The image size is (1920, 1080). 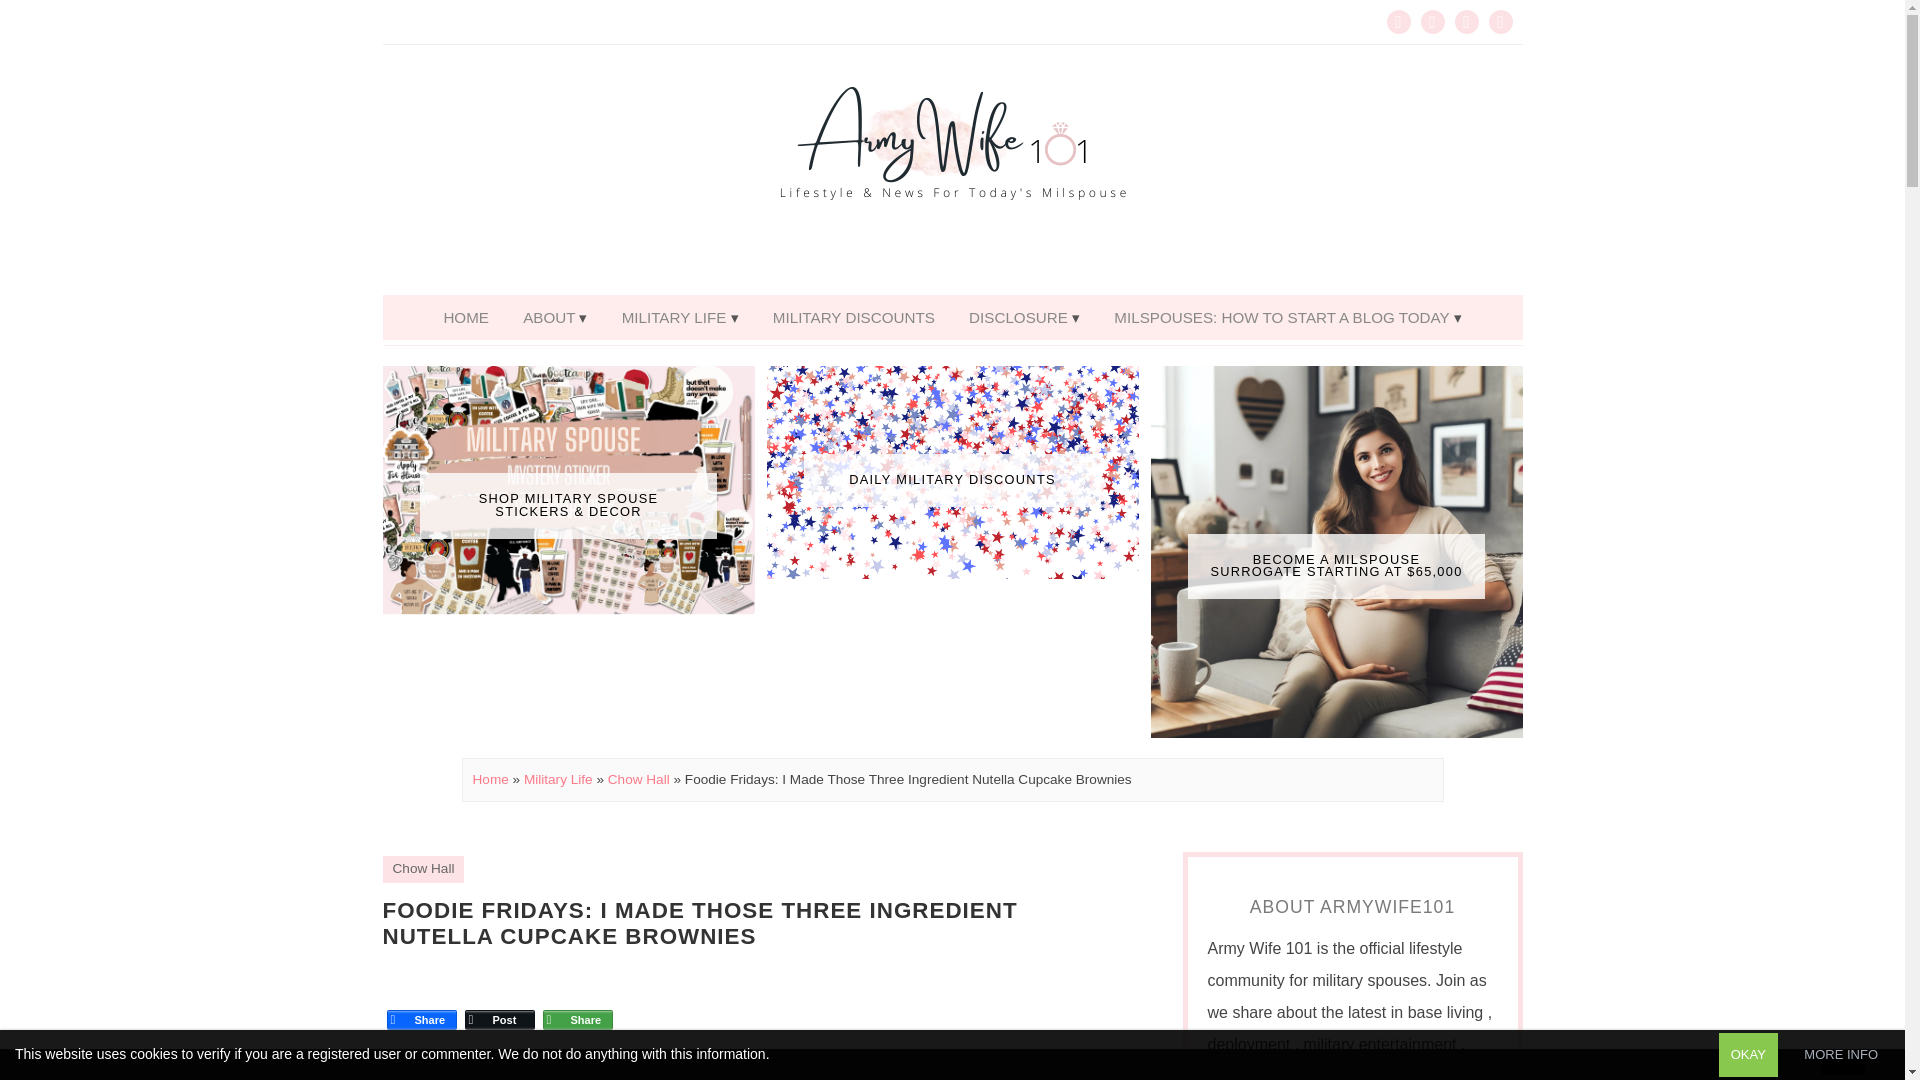 What do you see at coordinates (1024, 317) in the screenshot?
I see `DISCLOSURE` at bounding box center [1024, 317].